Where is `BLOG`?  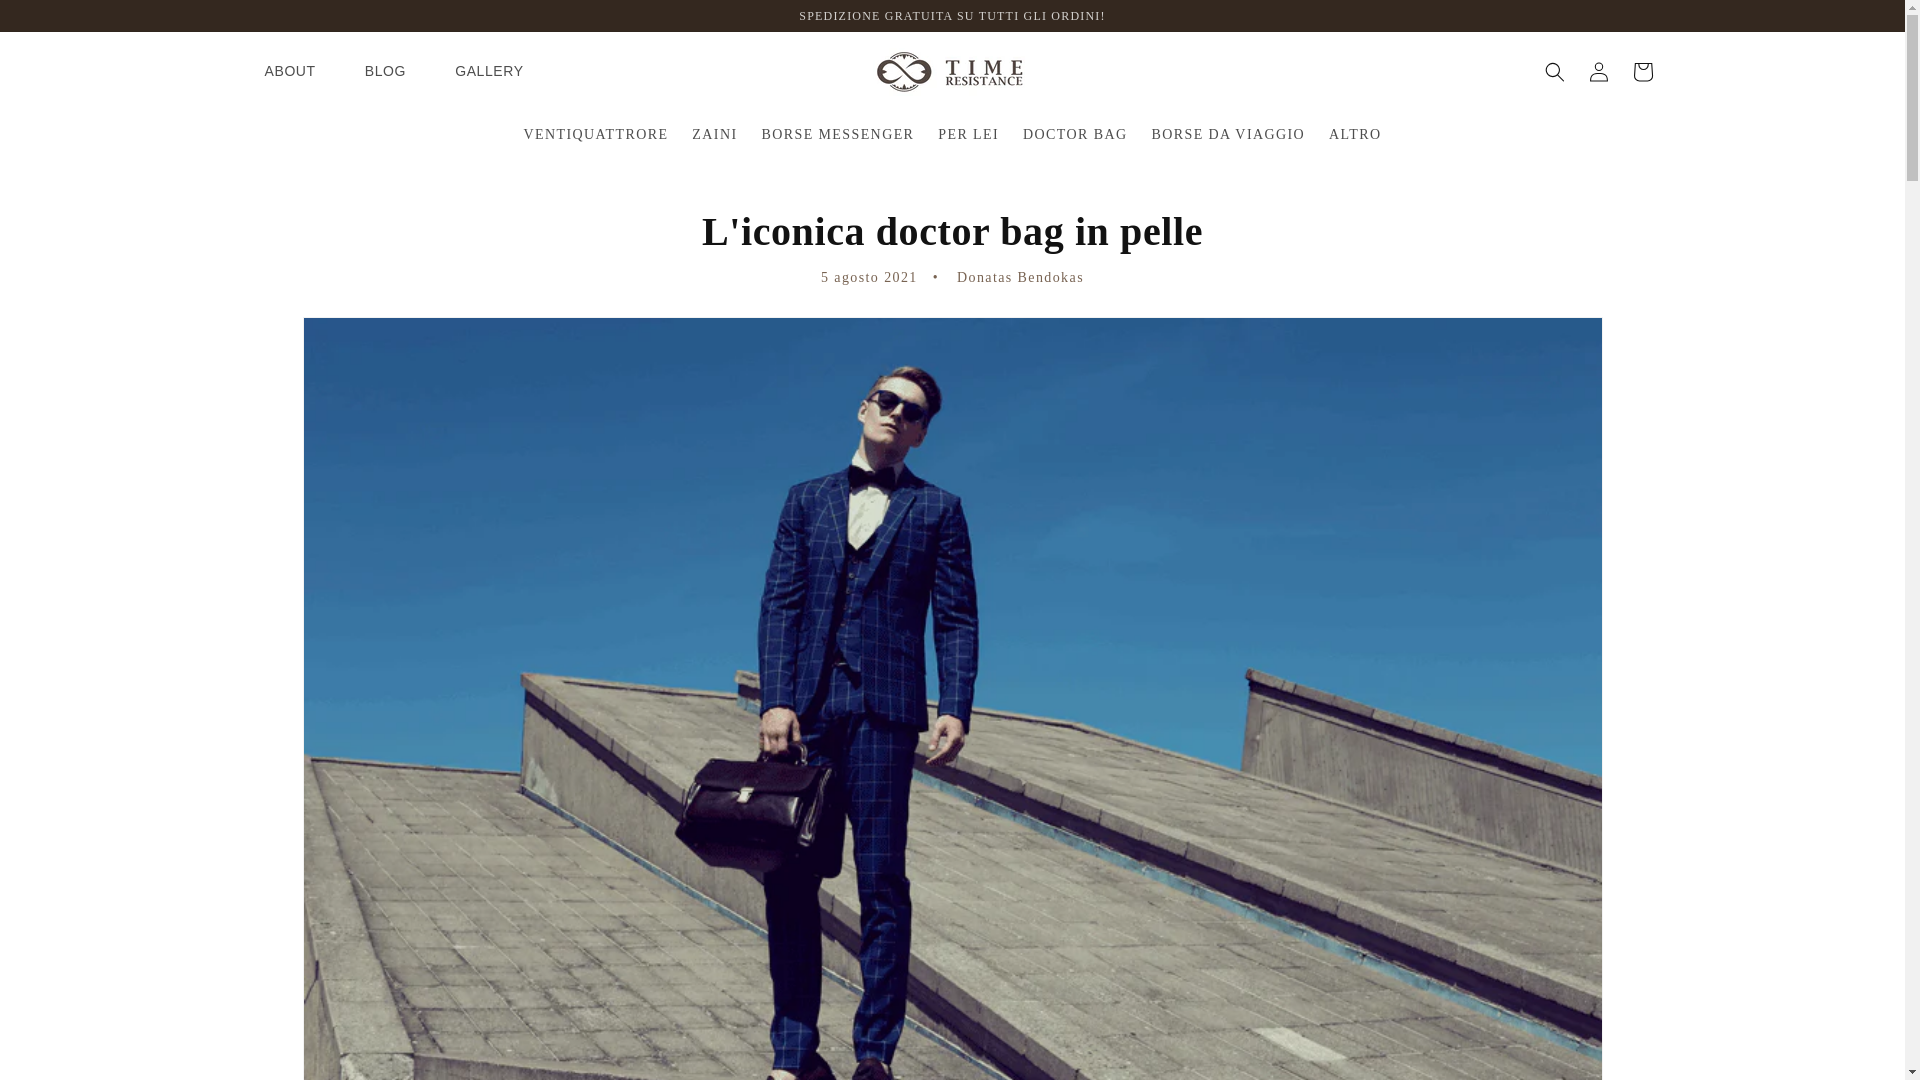
BLOG is located at coordinates (386, 72).